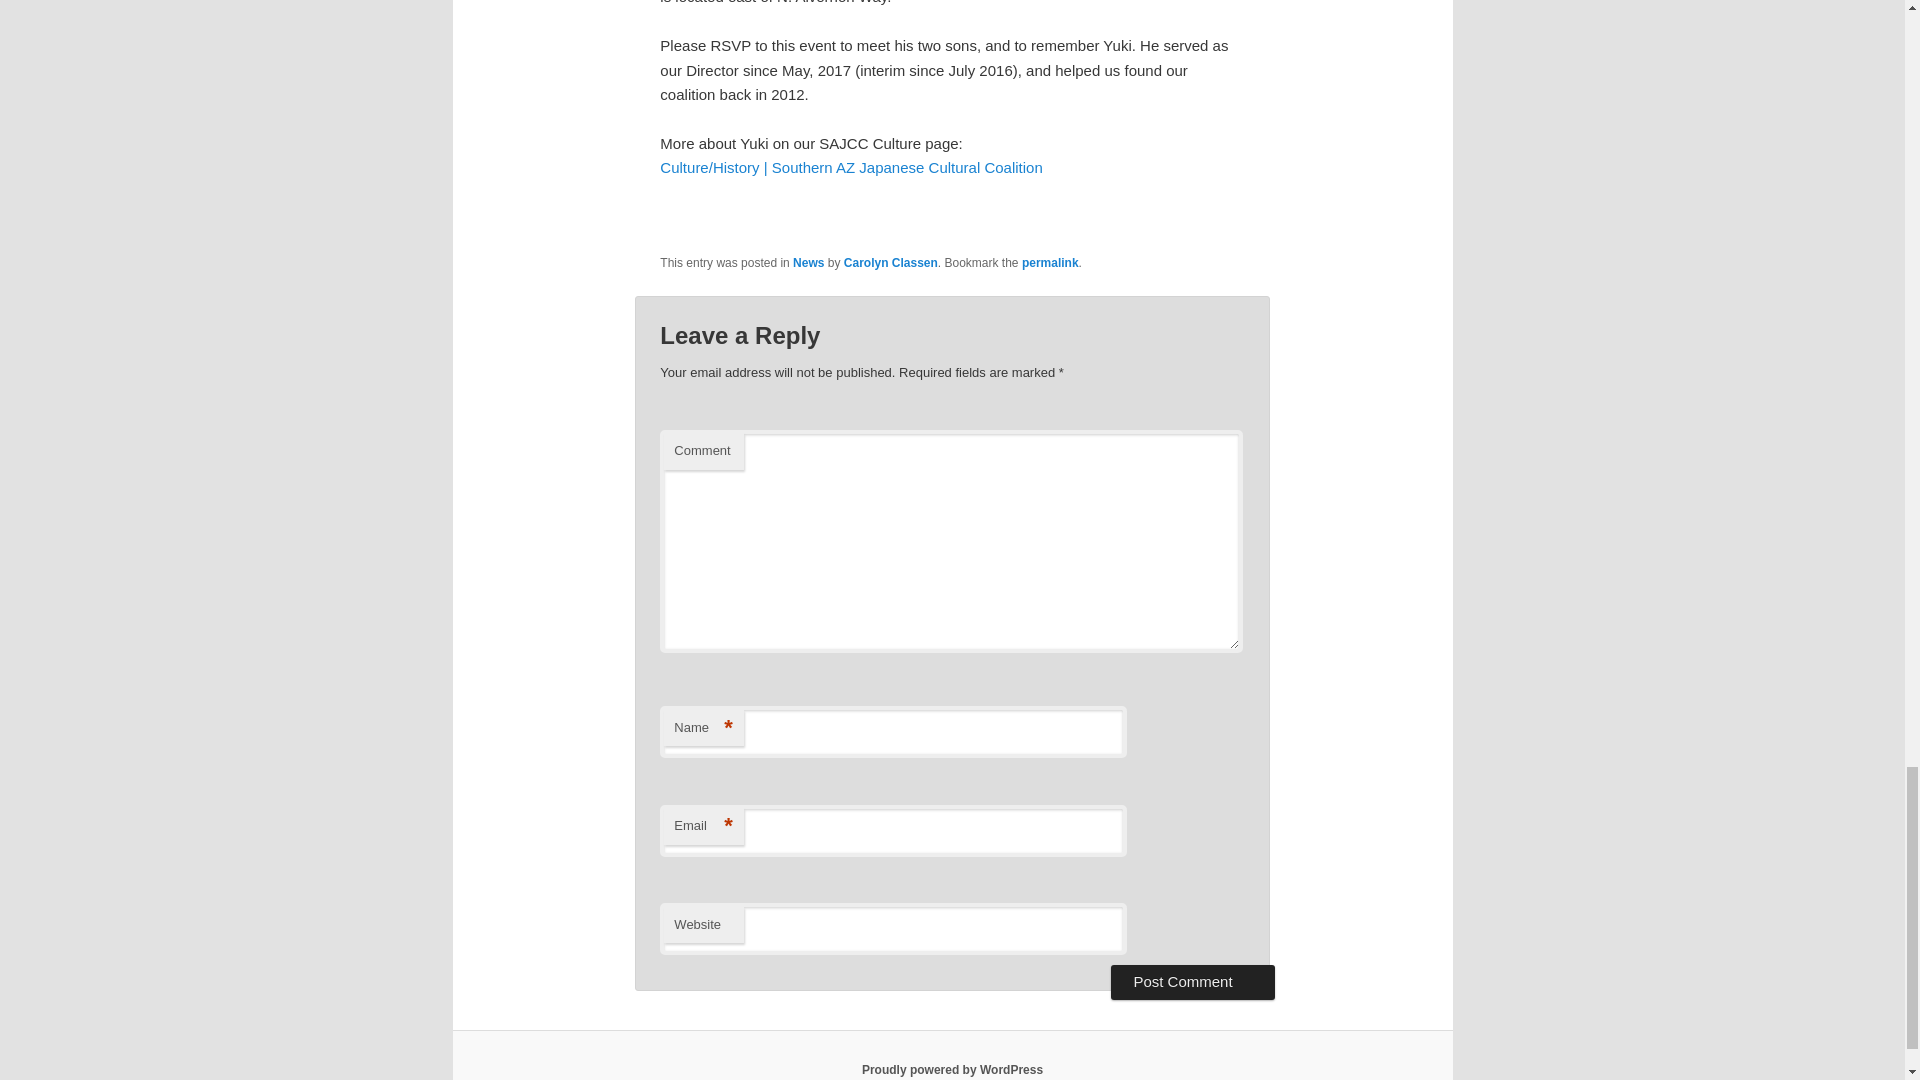  I want to click on Carolyn Classen, so click(891, 262).